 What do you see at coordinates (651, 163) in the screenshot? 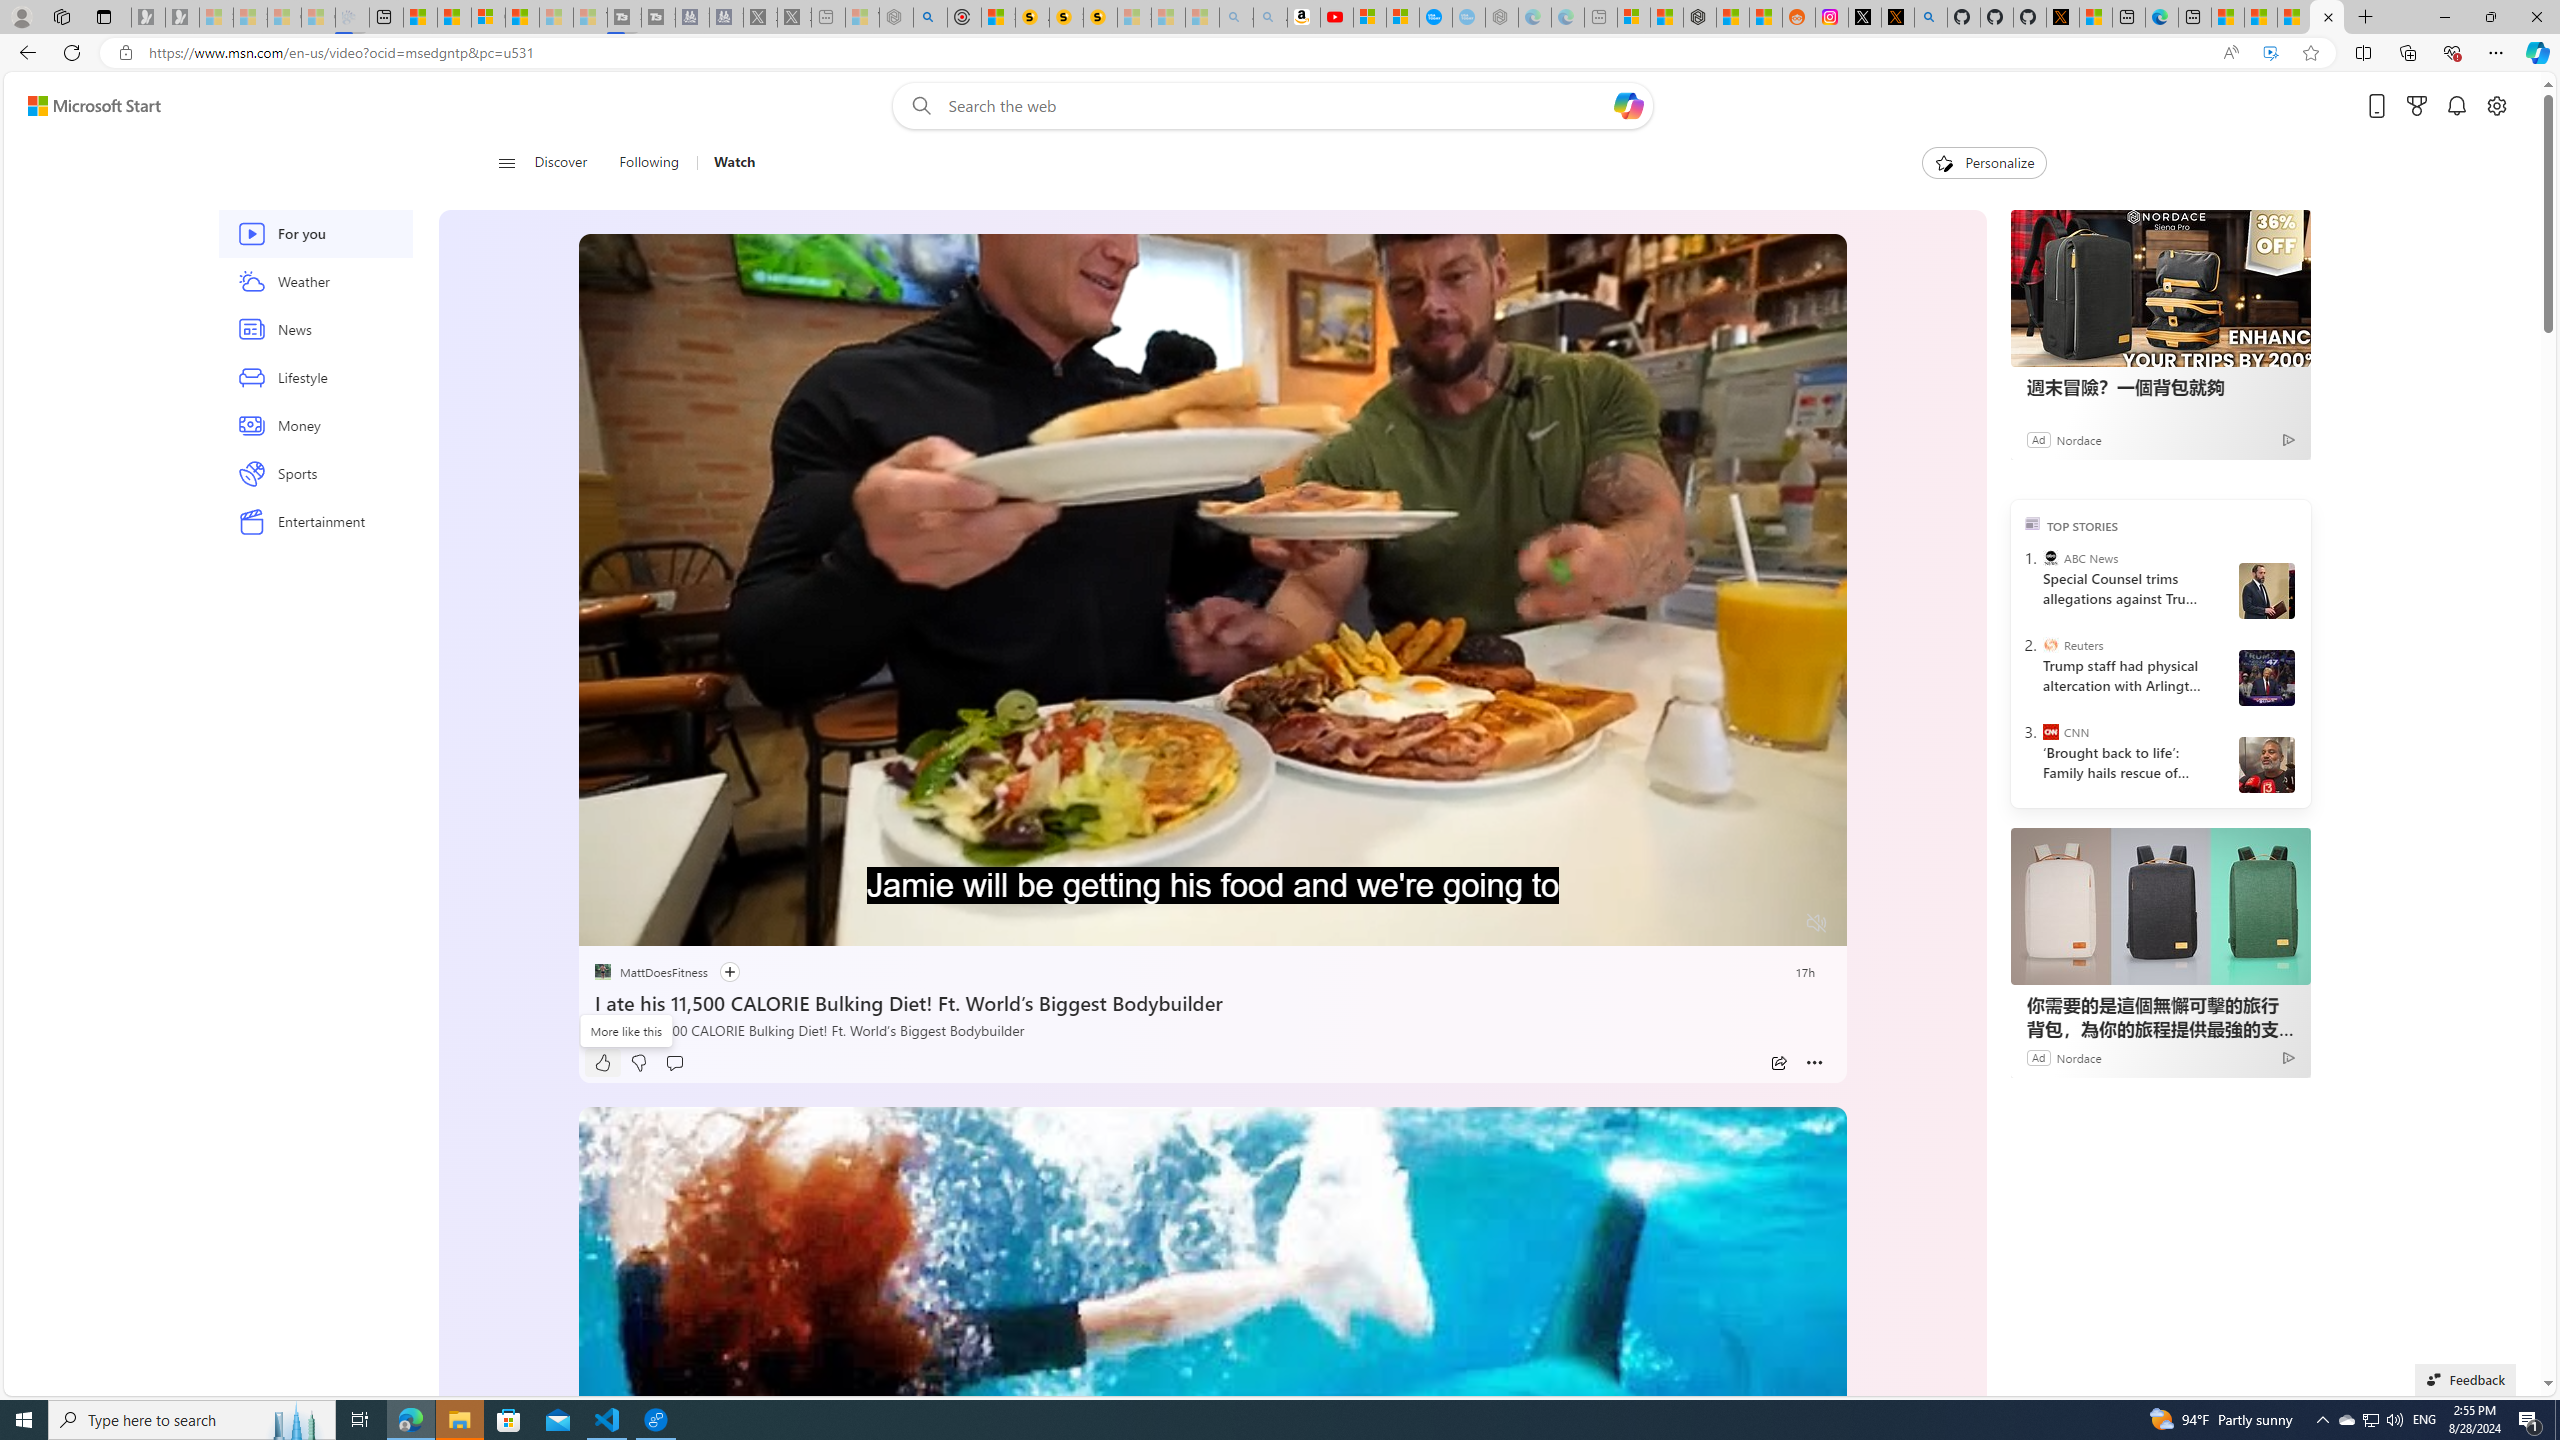
I see `Following` at bounding box center [651, 163].